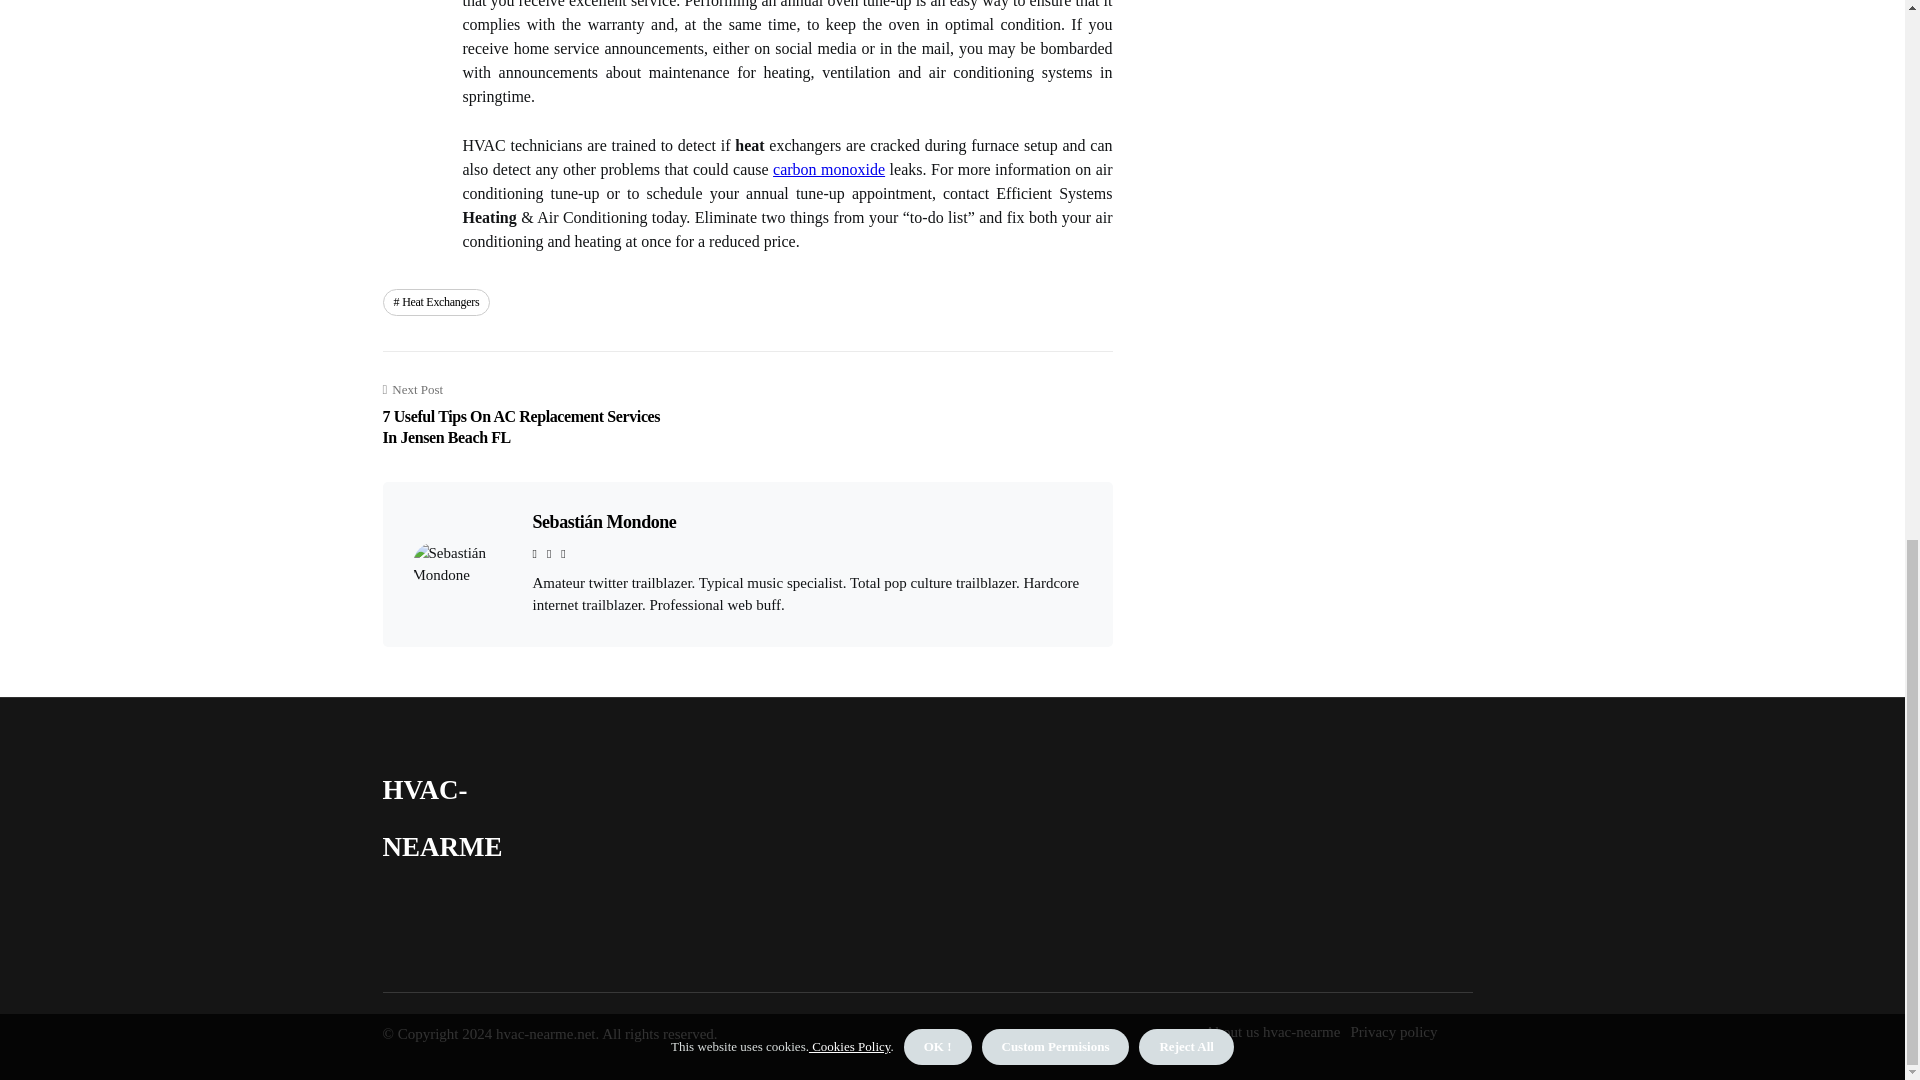 The image size is (1920, 1080). What do you see at coordinates (829, 169) in the screenshot?
I see `carbon monoxide` at bounding box center [829, 169].